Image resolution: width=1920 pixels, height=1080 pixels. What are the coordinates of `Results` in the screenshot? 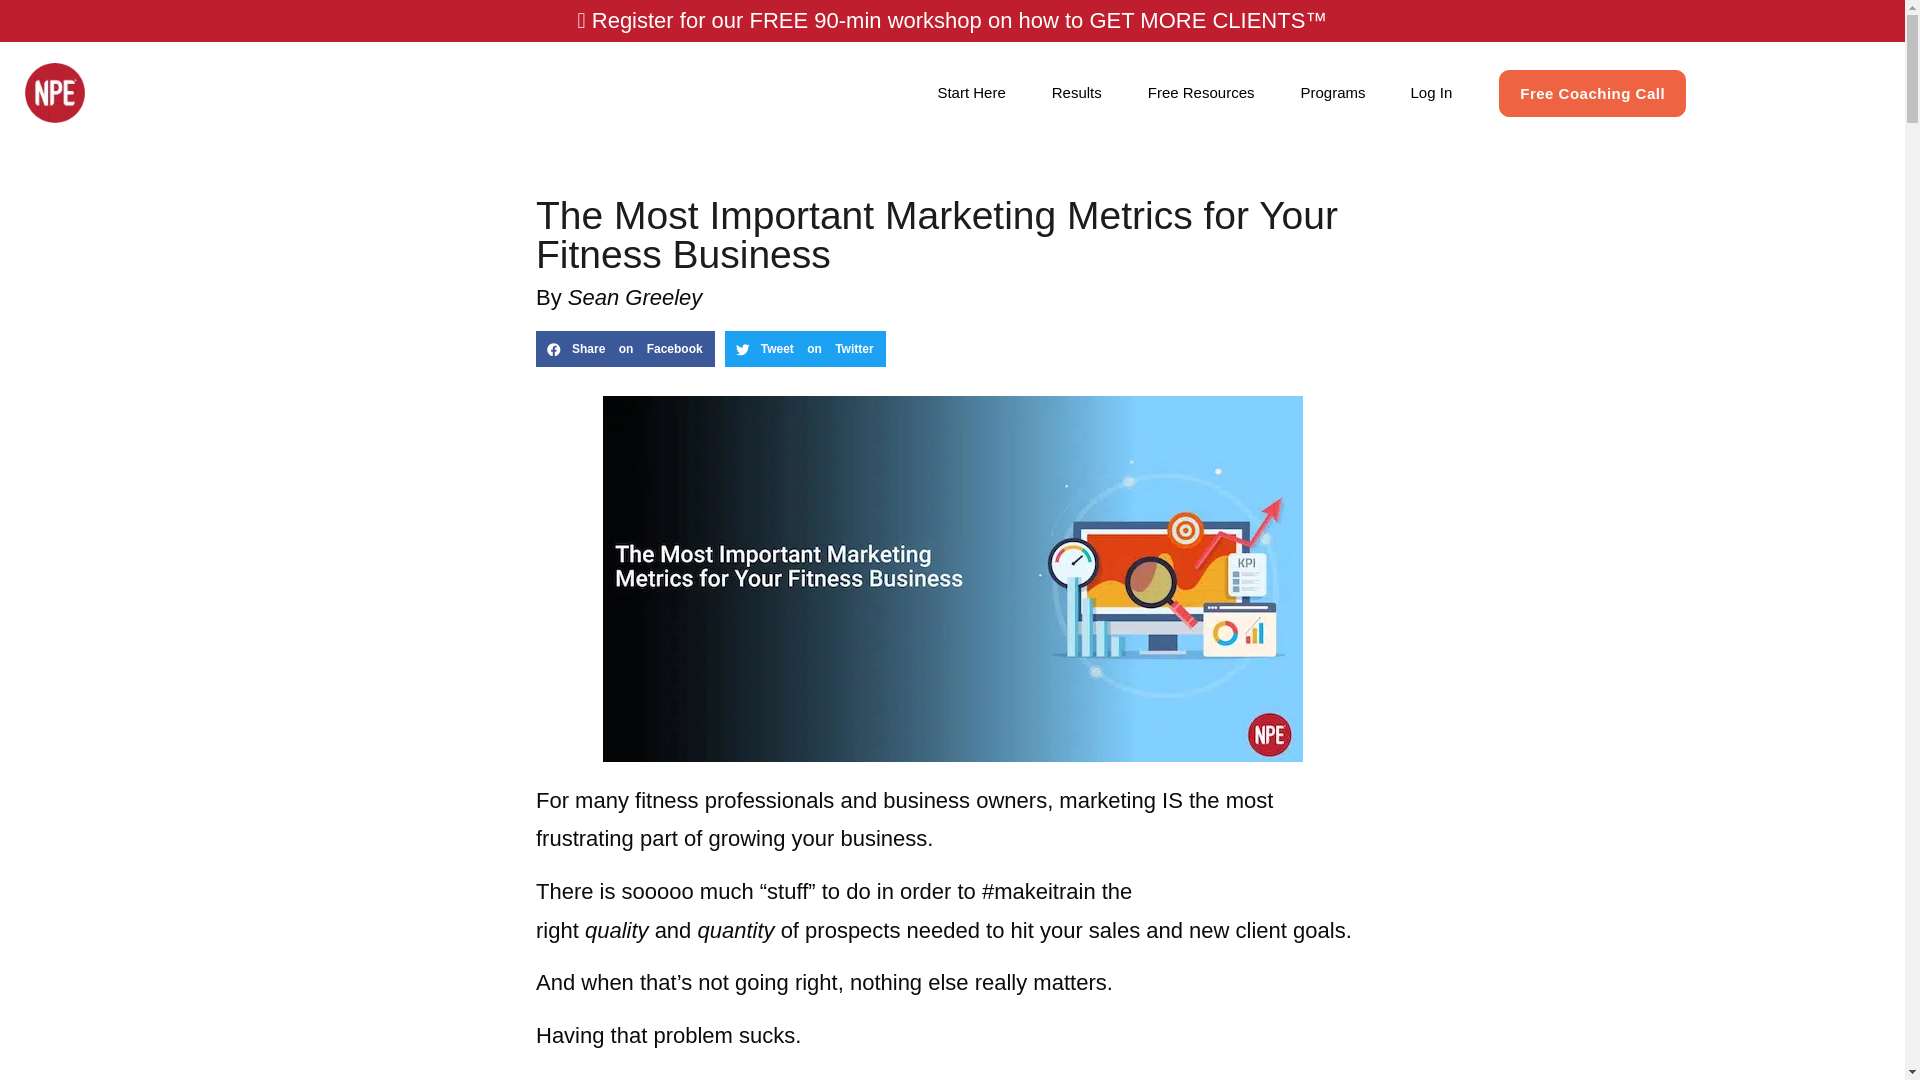 It's located at (1076, 92).